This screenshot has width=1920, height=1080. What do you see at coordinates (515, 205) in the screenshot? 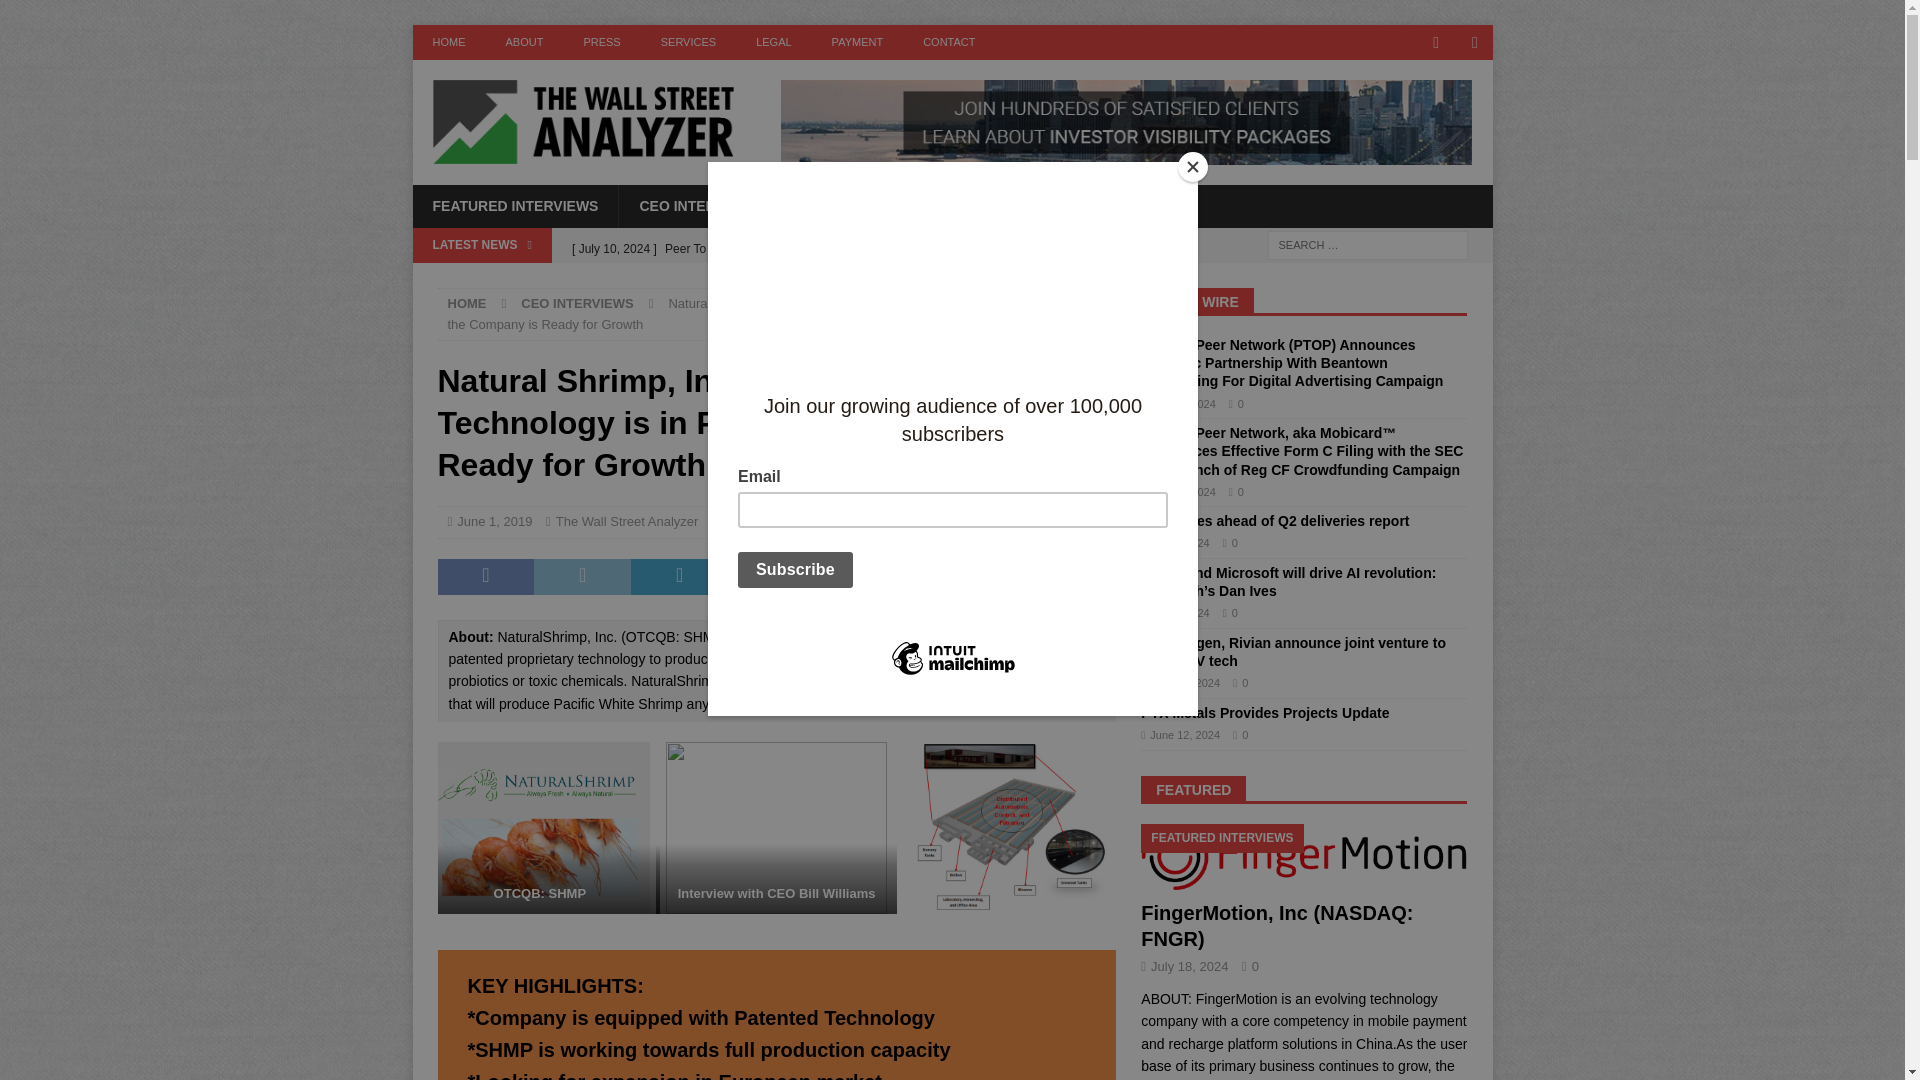
I see `FEATURED INTERVIEWS` at bounding box center [515, 205].